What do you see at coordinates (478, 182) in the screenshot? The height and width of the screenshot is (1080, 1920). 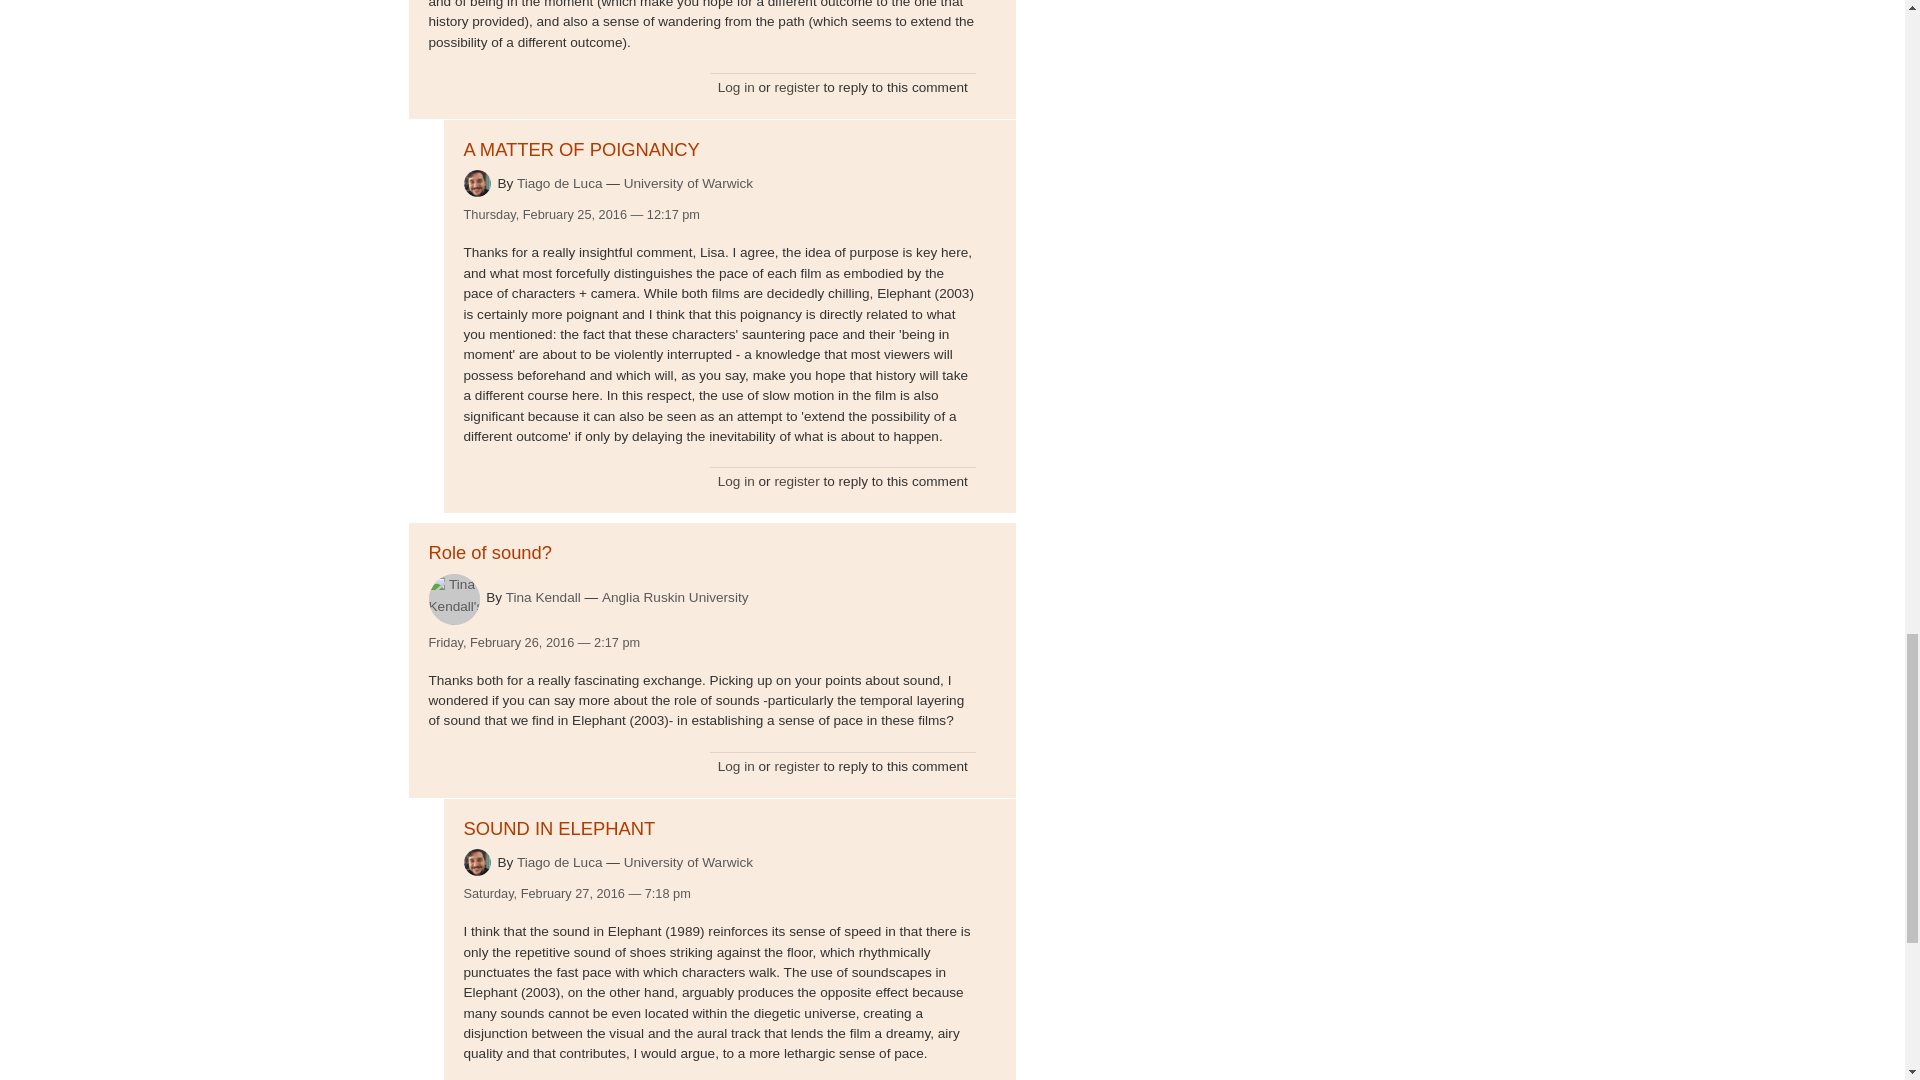 I see `View user profile.` at bounding box center [478, 182].